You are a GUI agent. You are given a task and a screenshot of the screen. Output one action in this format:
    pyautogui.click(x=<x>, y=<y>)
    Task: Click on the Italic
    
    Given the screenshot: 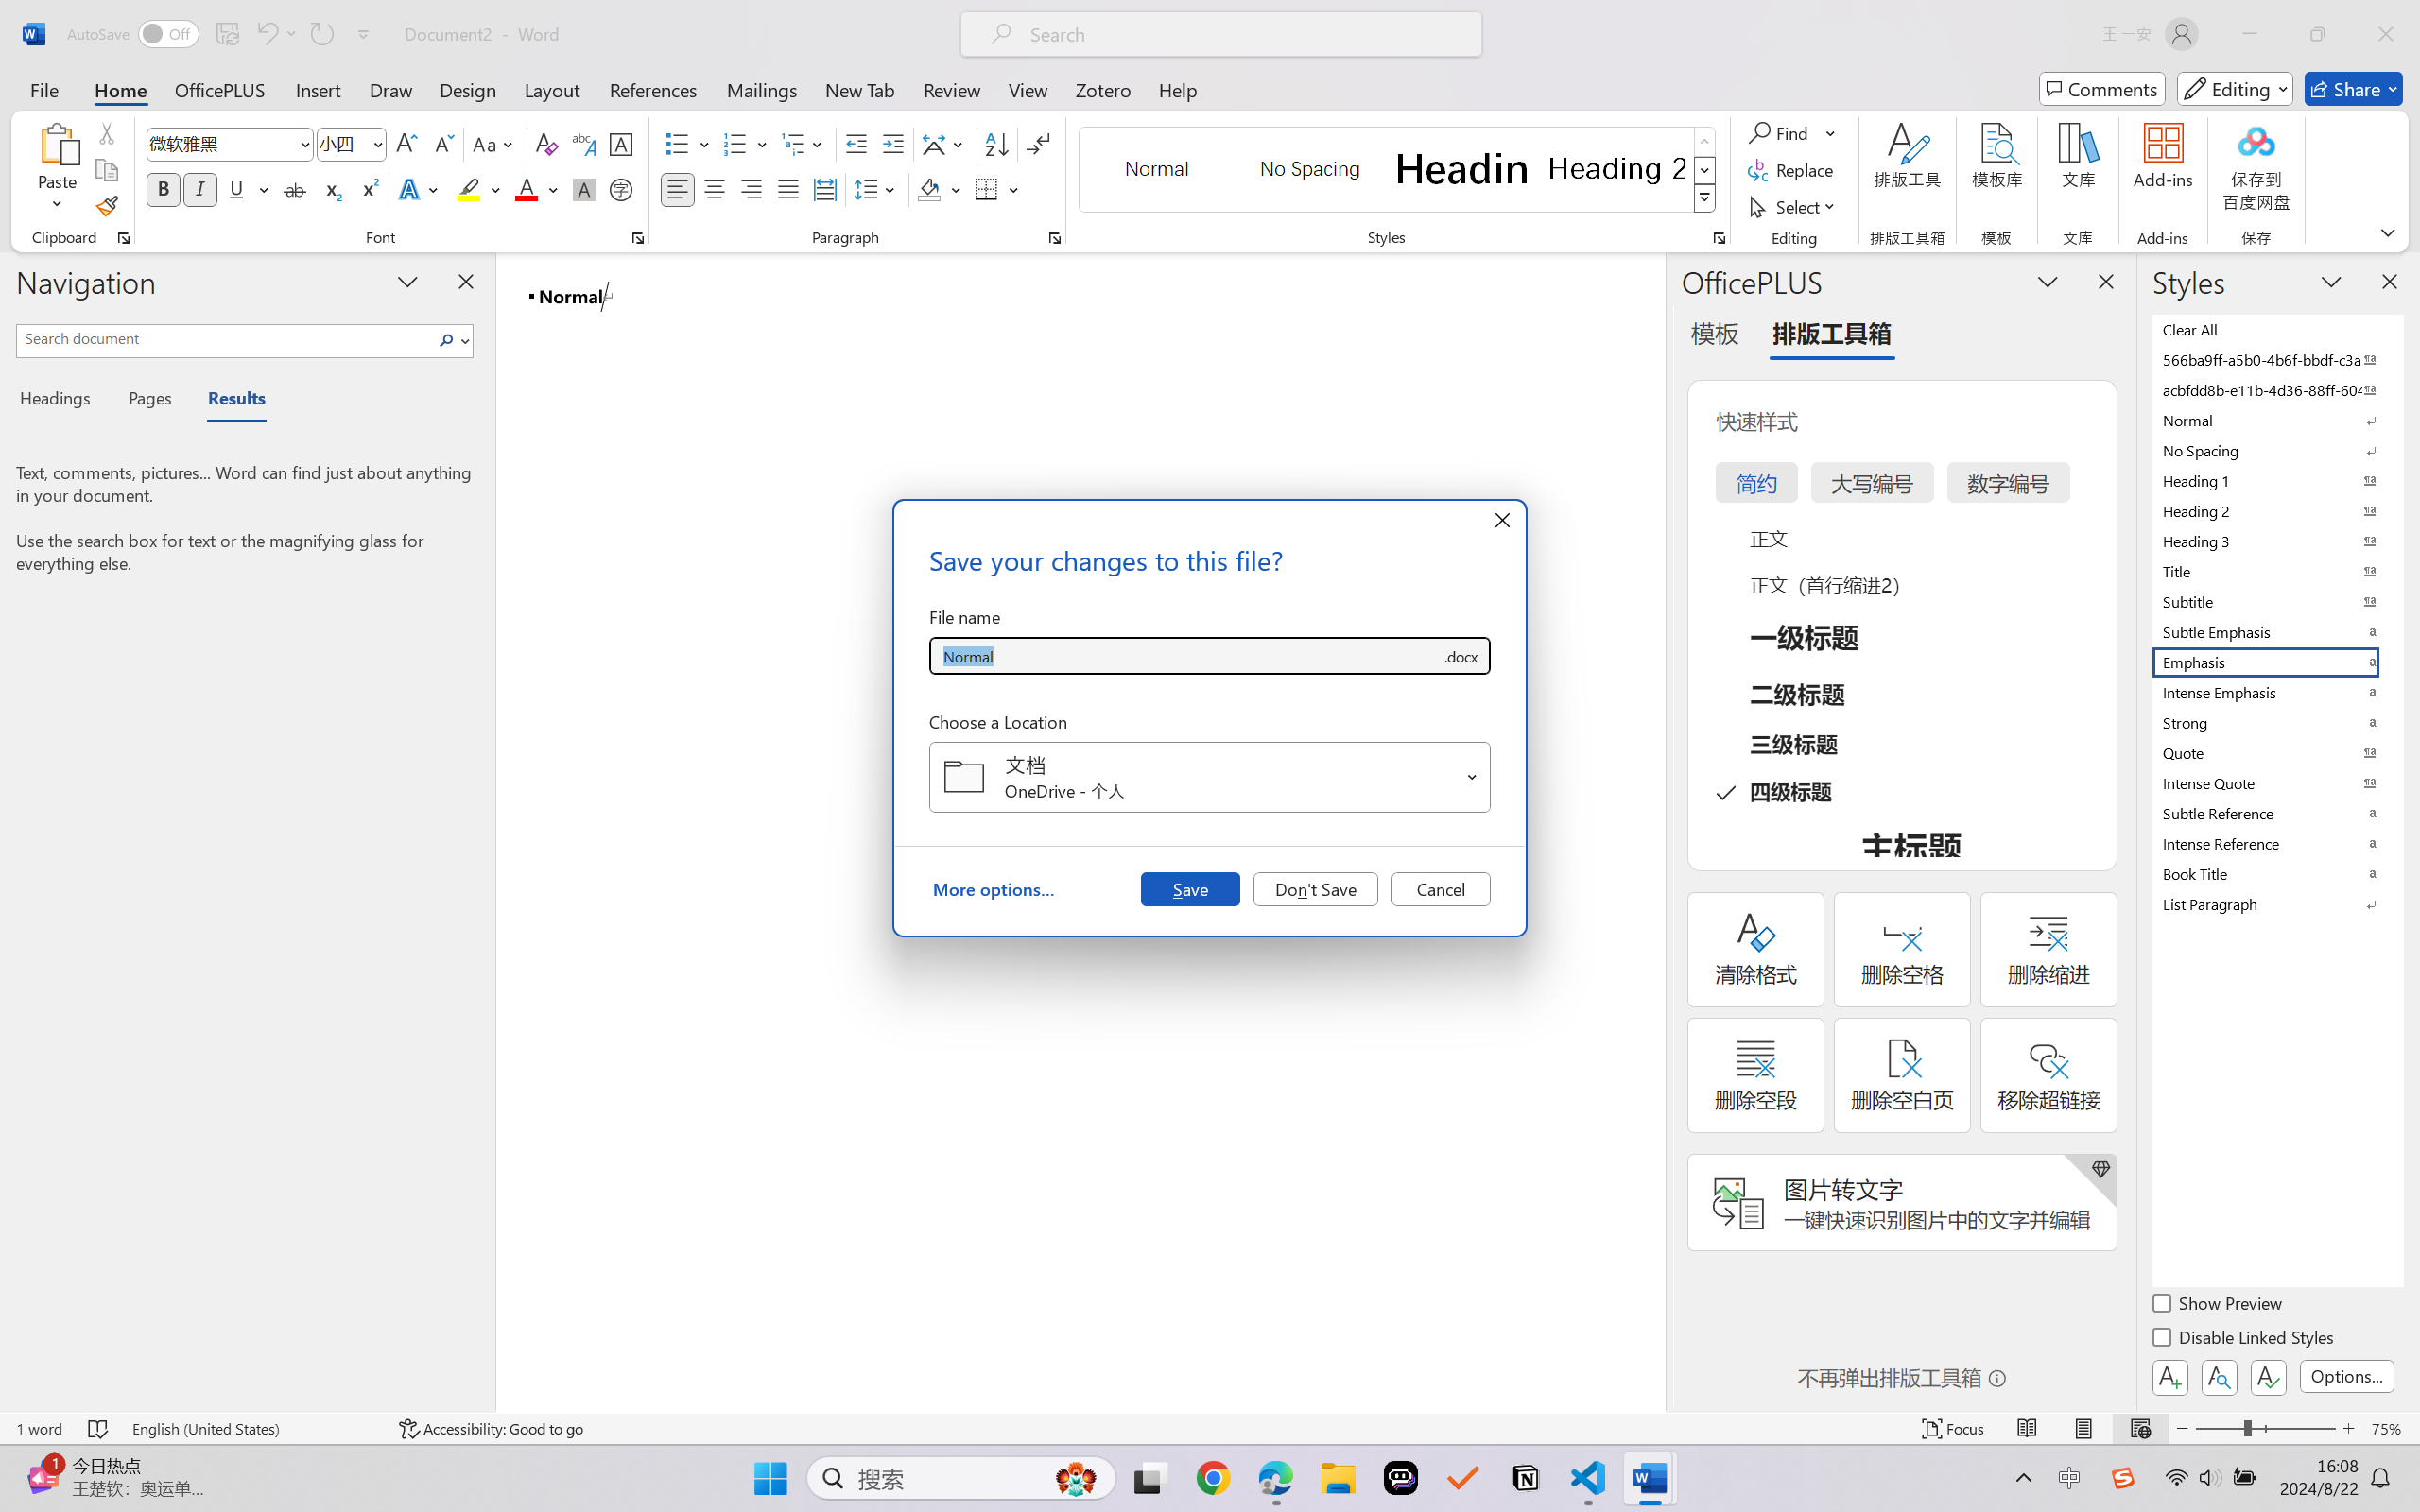 What is the action you would take?
    pyautogui.click(x=200, y=189)
    